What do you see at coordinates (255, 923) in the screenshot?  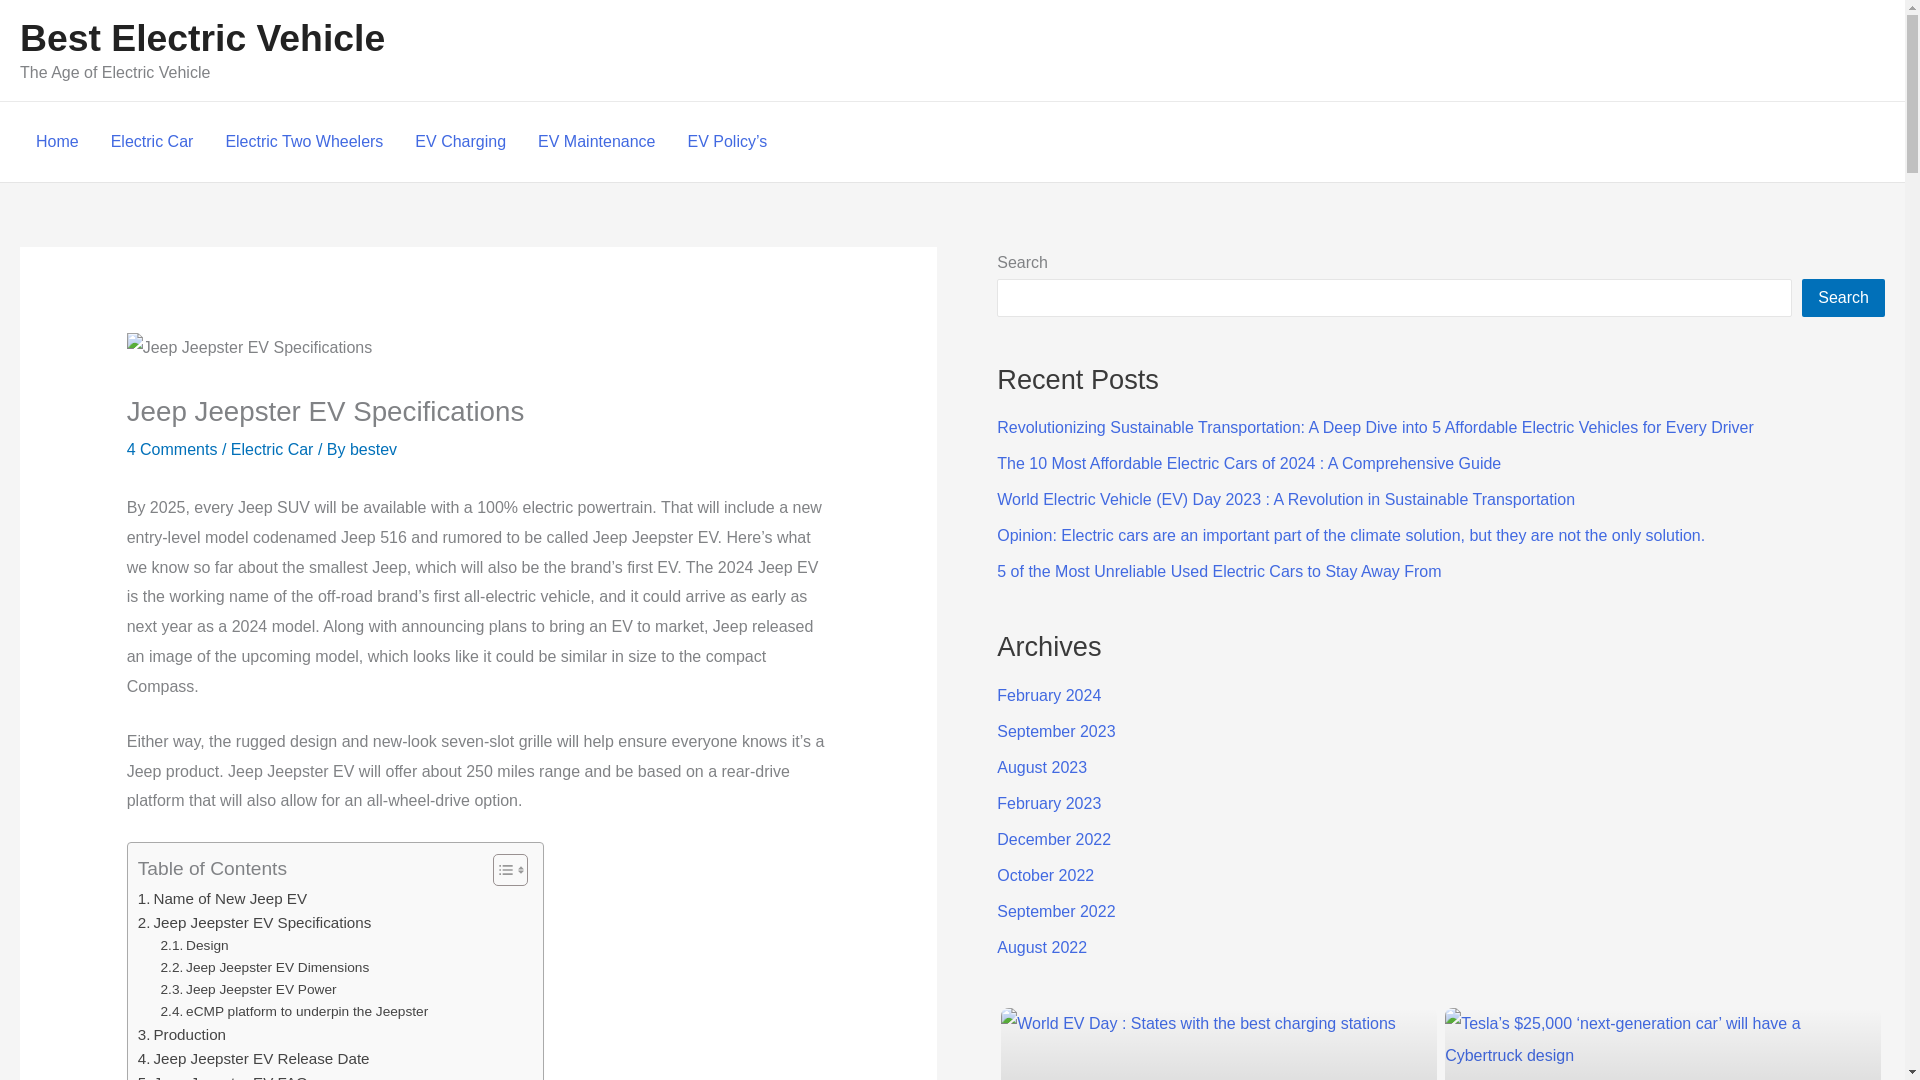 I see `Jeep Jeepster EV Specifications` at bounding box center [255, 923].